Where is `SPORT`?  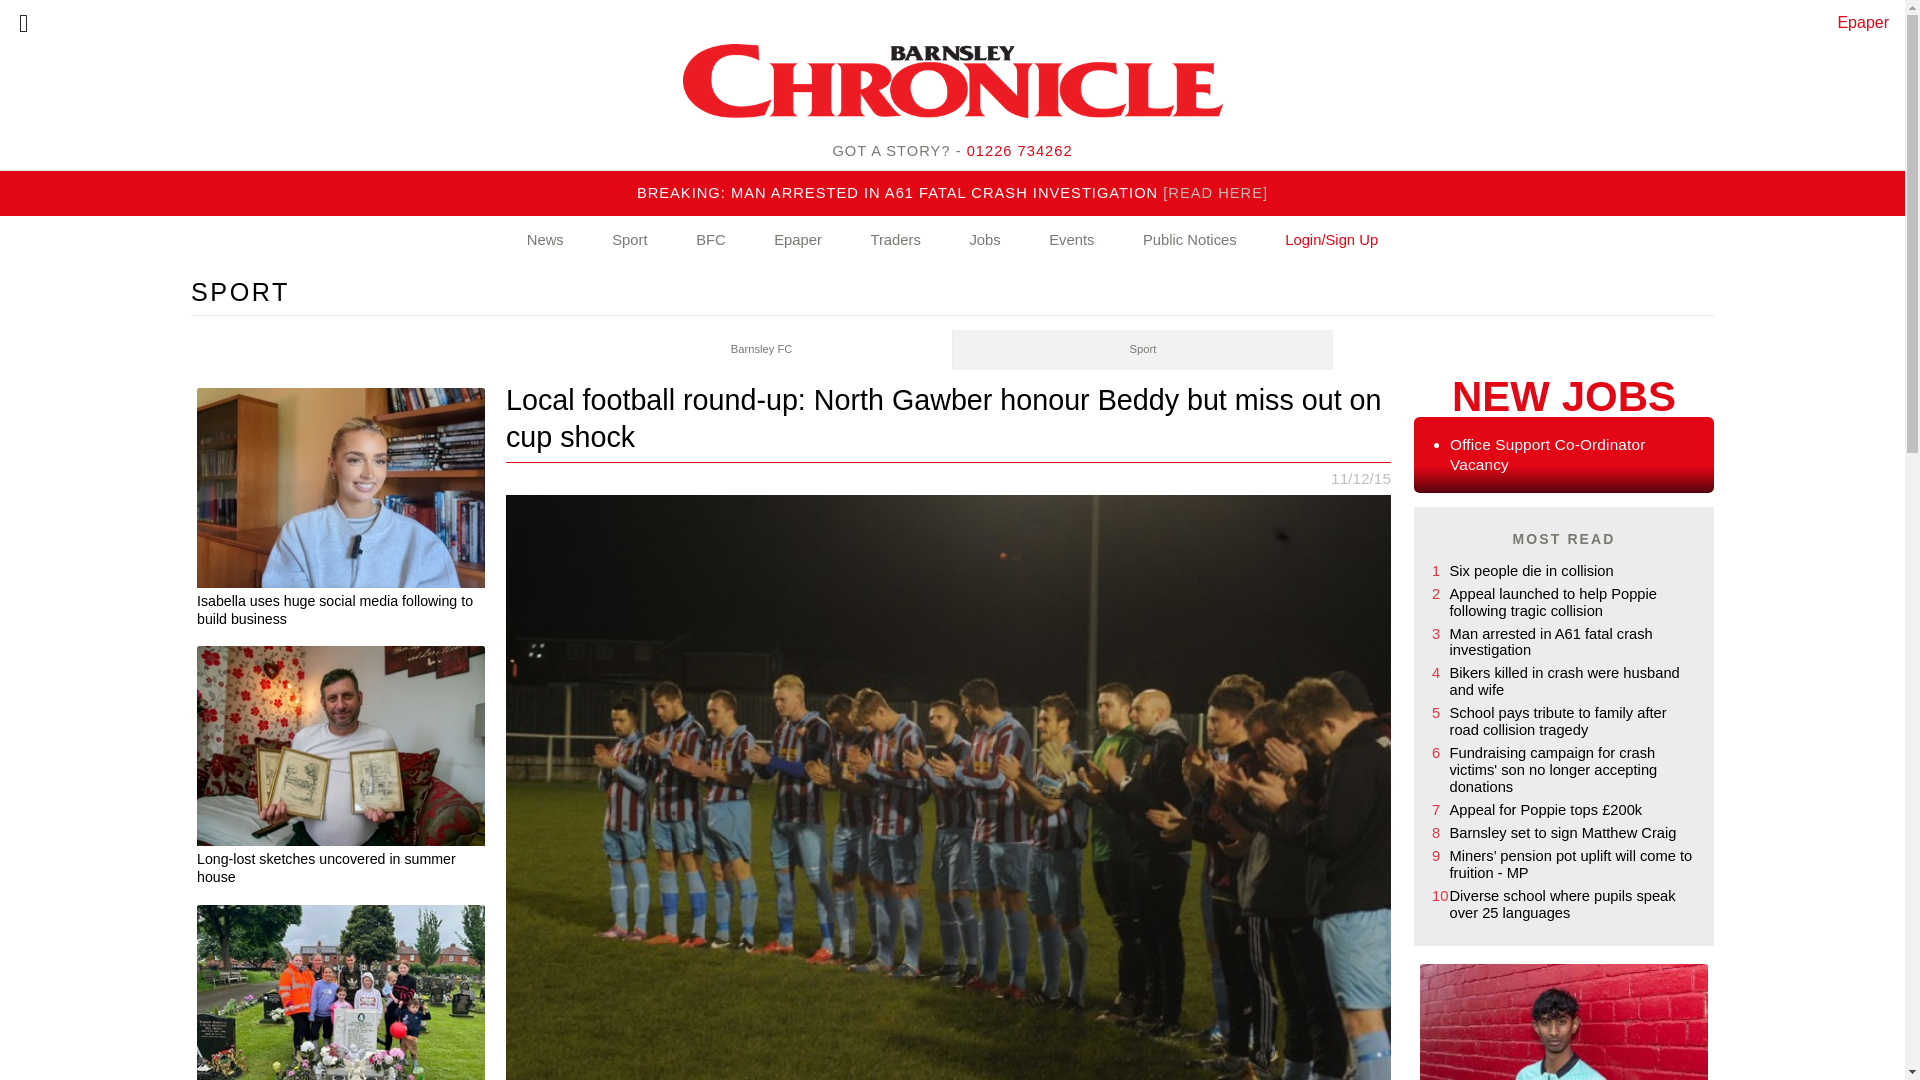 SPORT is located at coordinates (240, 291).